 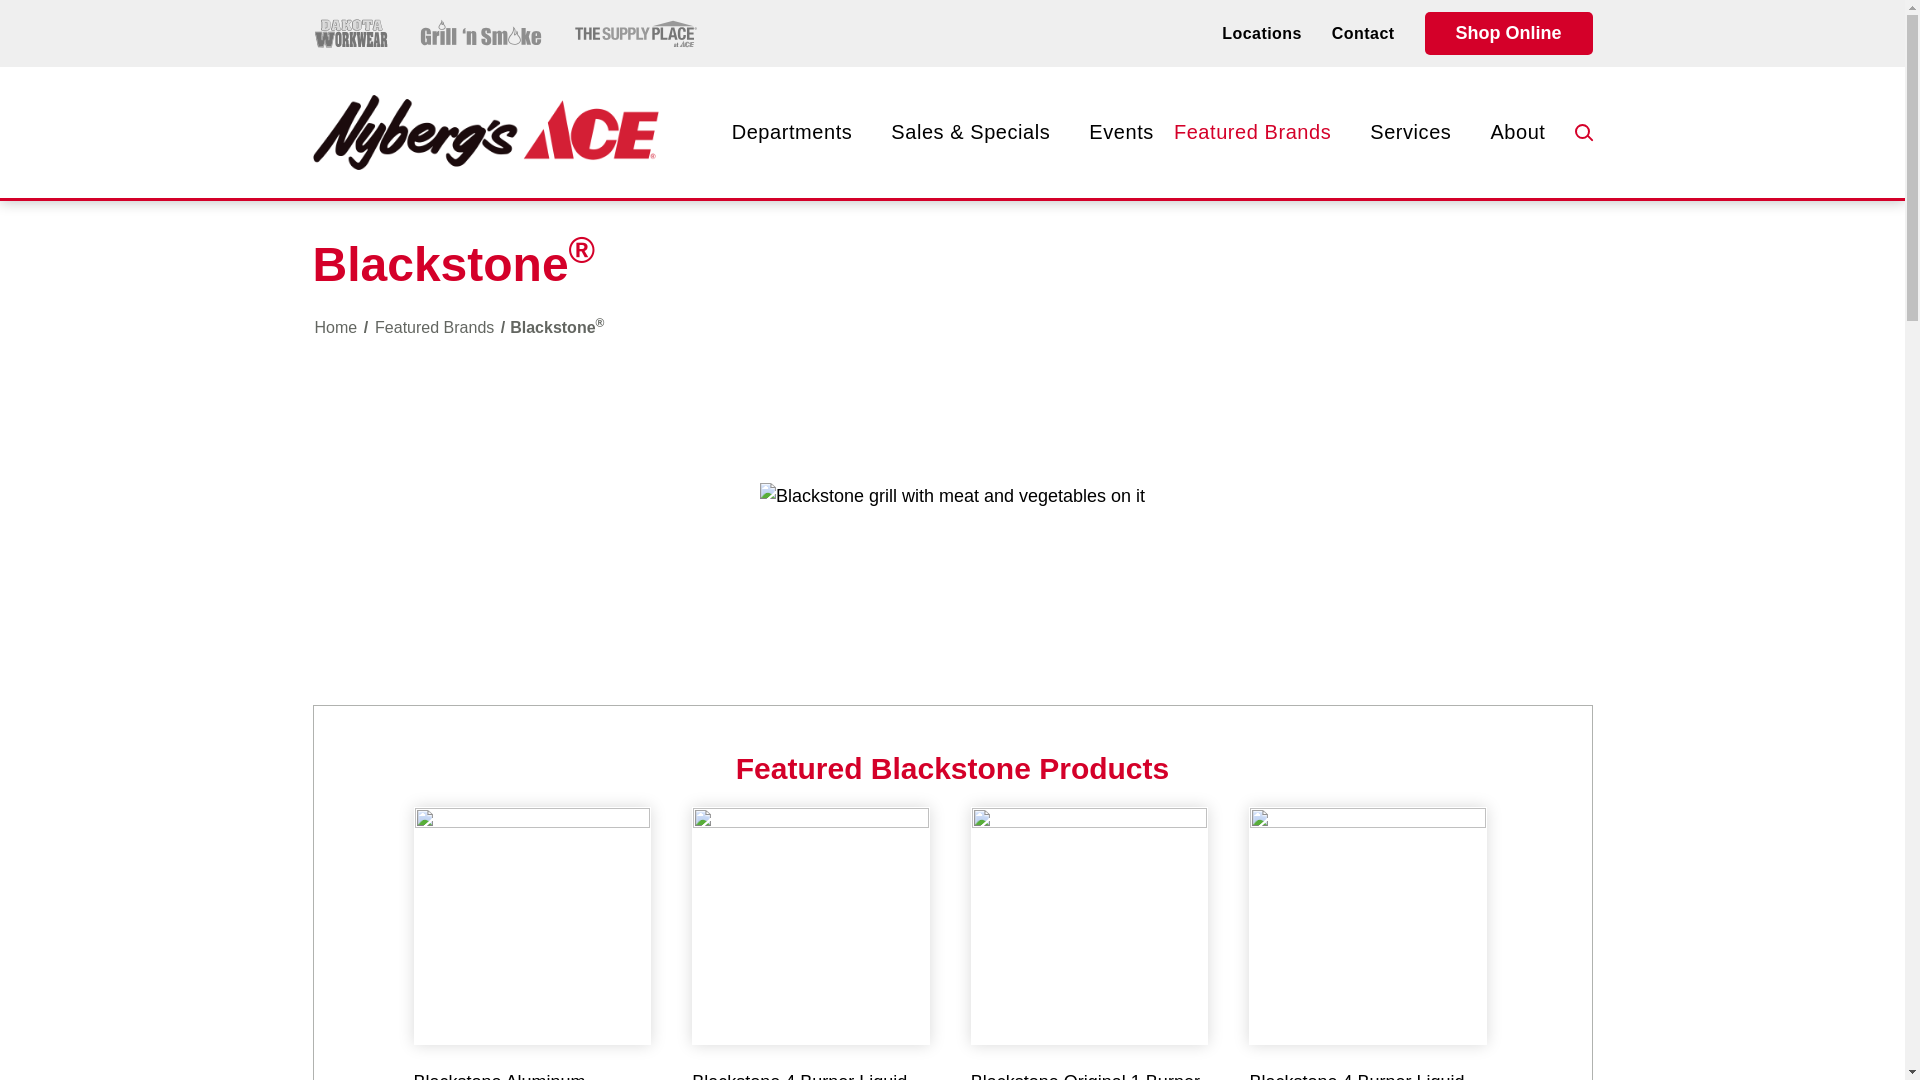 I want to click on Contact, so click(x=1364, y=33).